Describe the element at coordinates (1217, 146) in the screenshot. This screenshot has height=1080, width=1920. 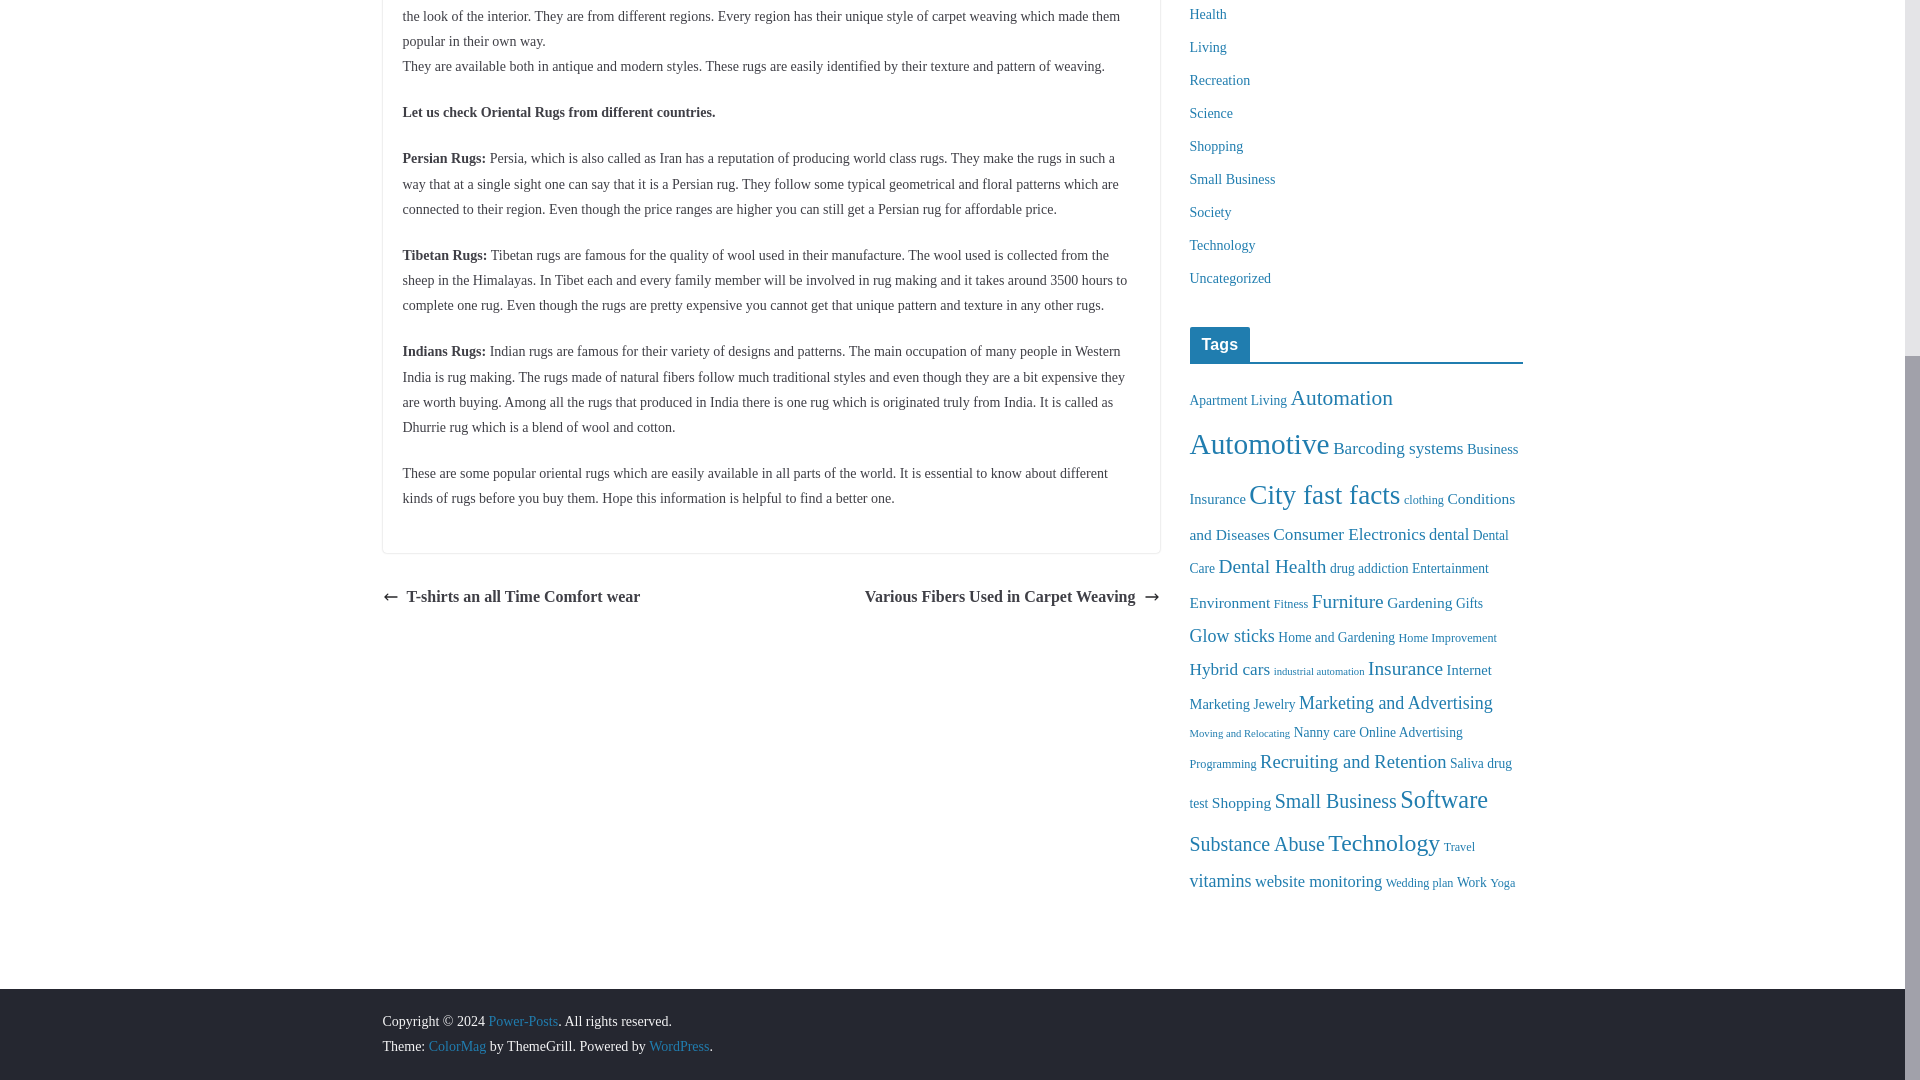
I see `Shopping` at that location.